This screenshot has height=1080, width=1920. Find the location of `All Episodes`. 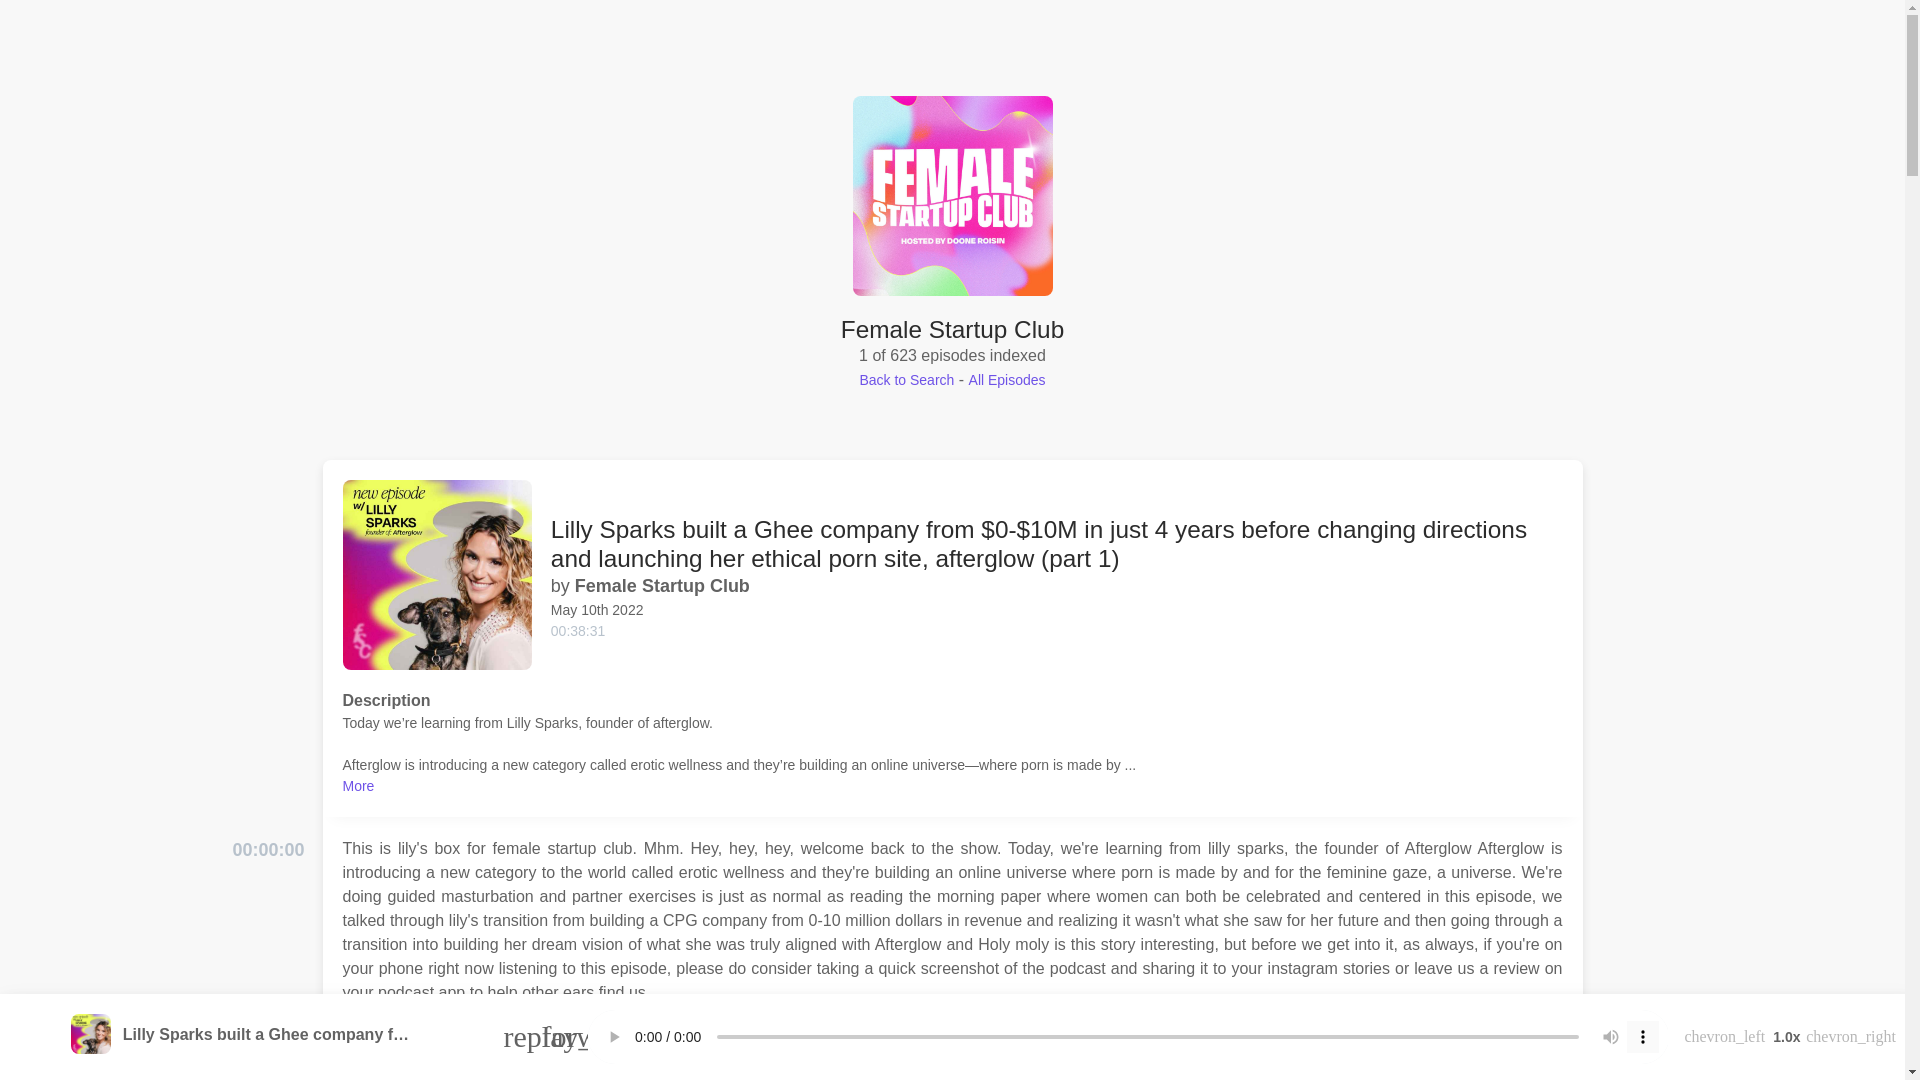

All Episodes is located at coordinates (1008, 379).